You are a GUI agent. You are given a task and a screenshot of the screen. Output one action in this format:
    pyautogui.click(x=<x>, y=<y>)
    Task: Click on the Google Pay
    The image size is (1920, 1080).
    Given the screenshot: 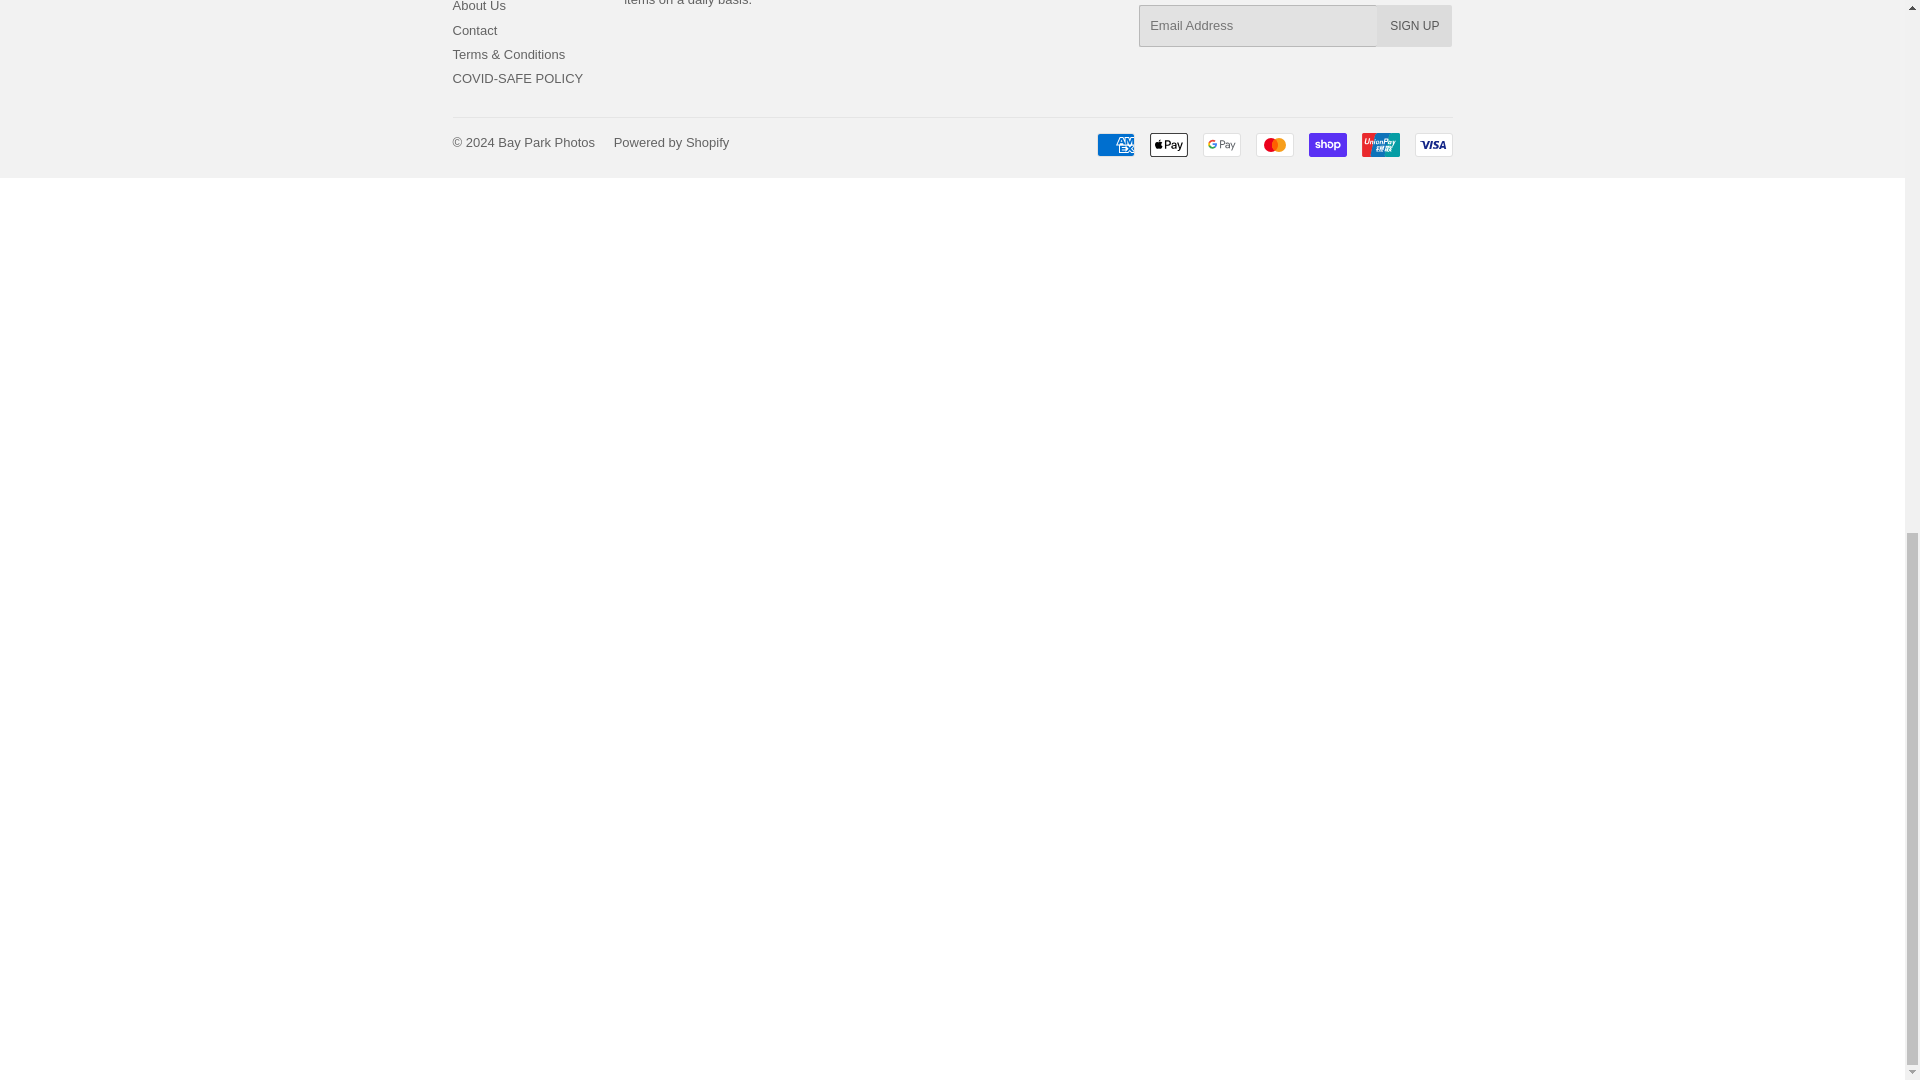 What is the action you would take?
    pyautogui.click(x=1220, y=144)
    